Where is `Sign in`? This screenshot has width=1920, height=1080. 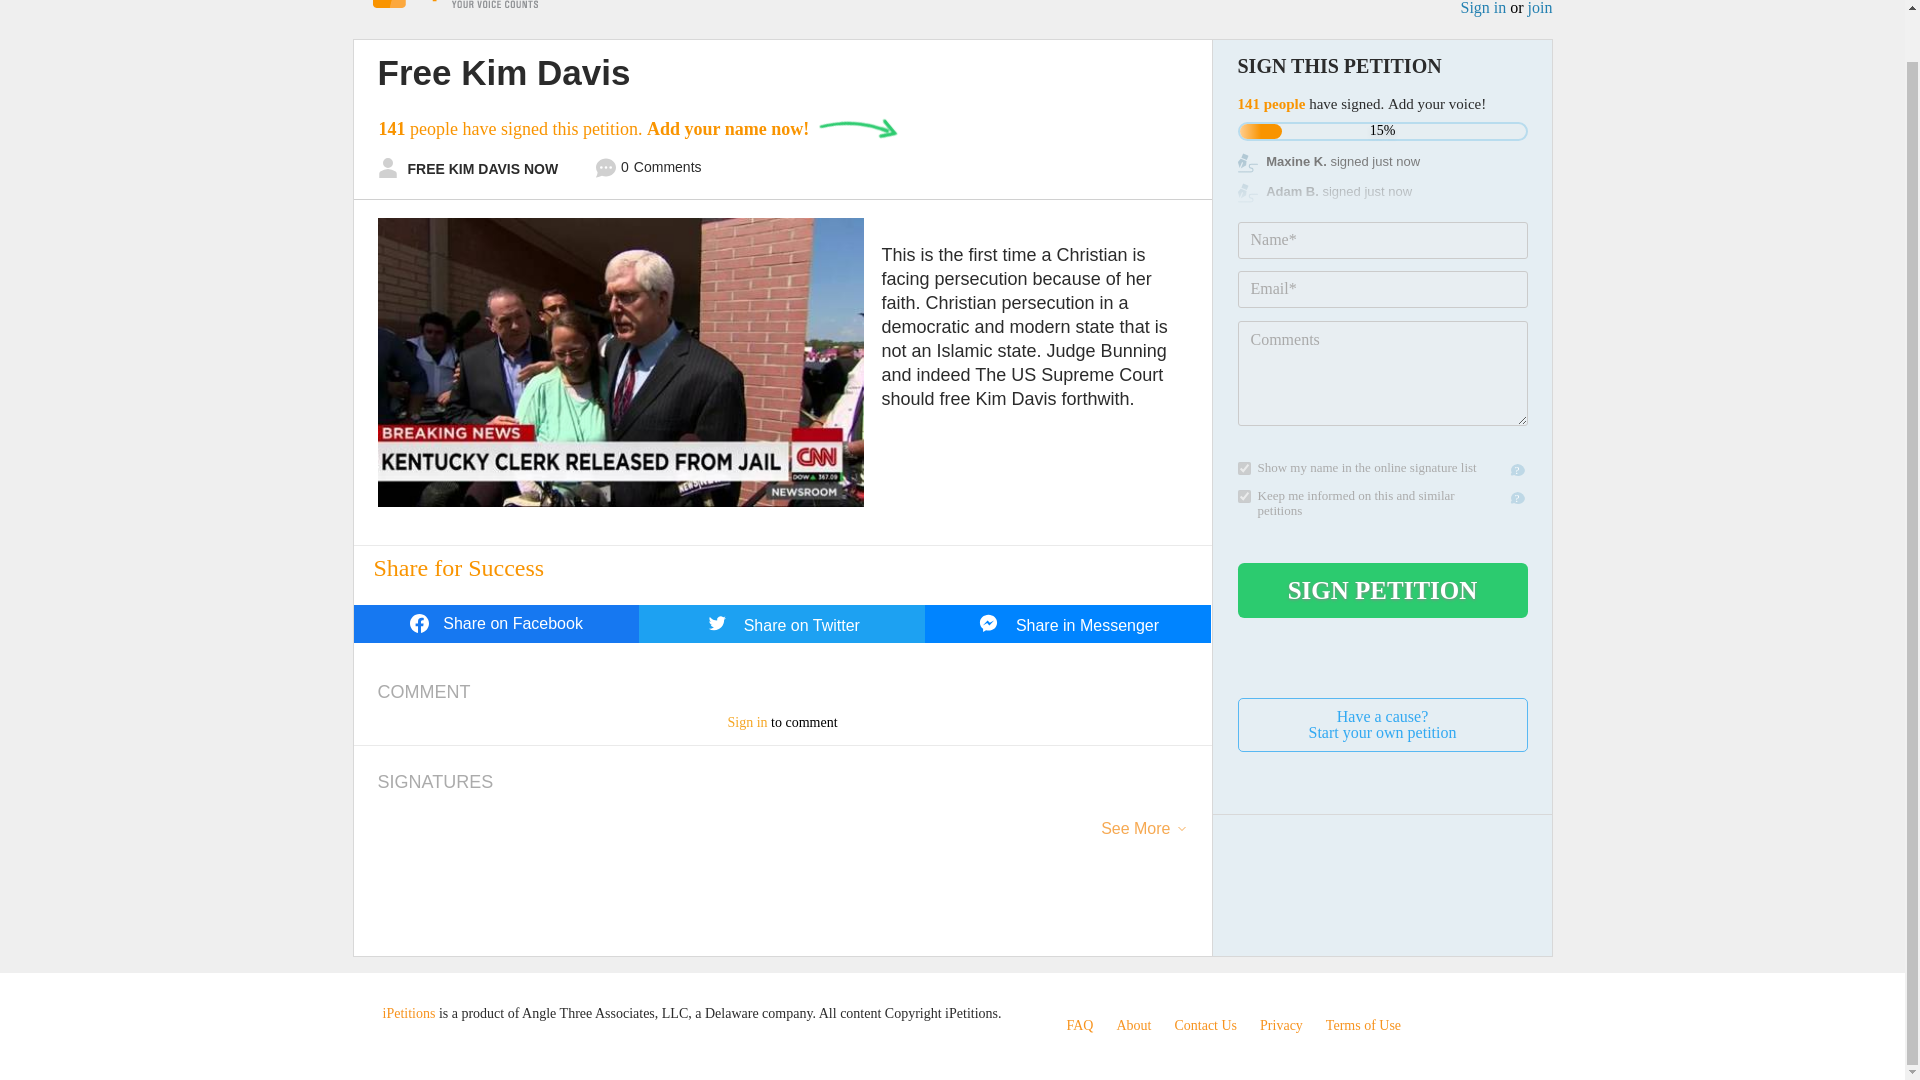
Sign in is located at coordinates (746, 722).